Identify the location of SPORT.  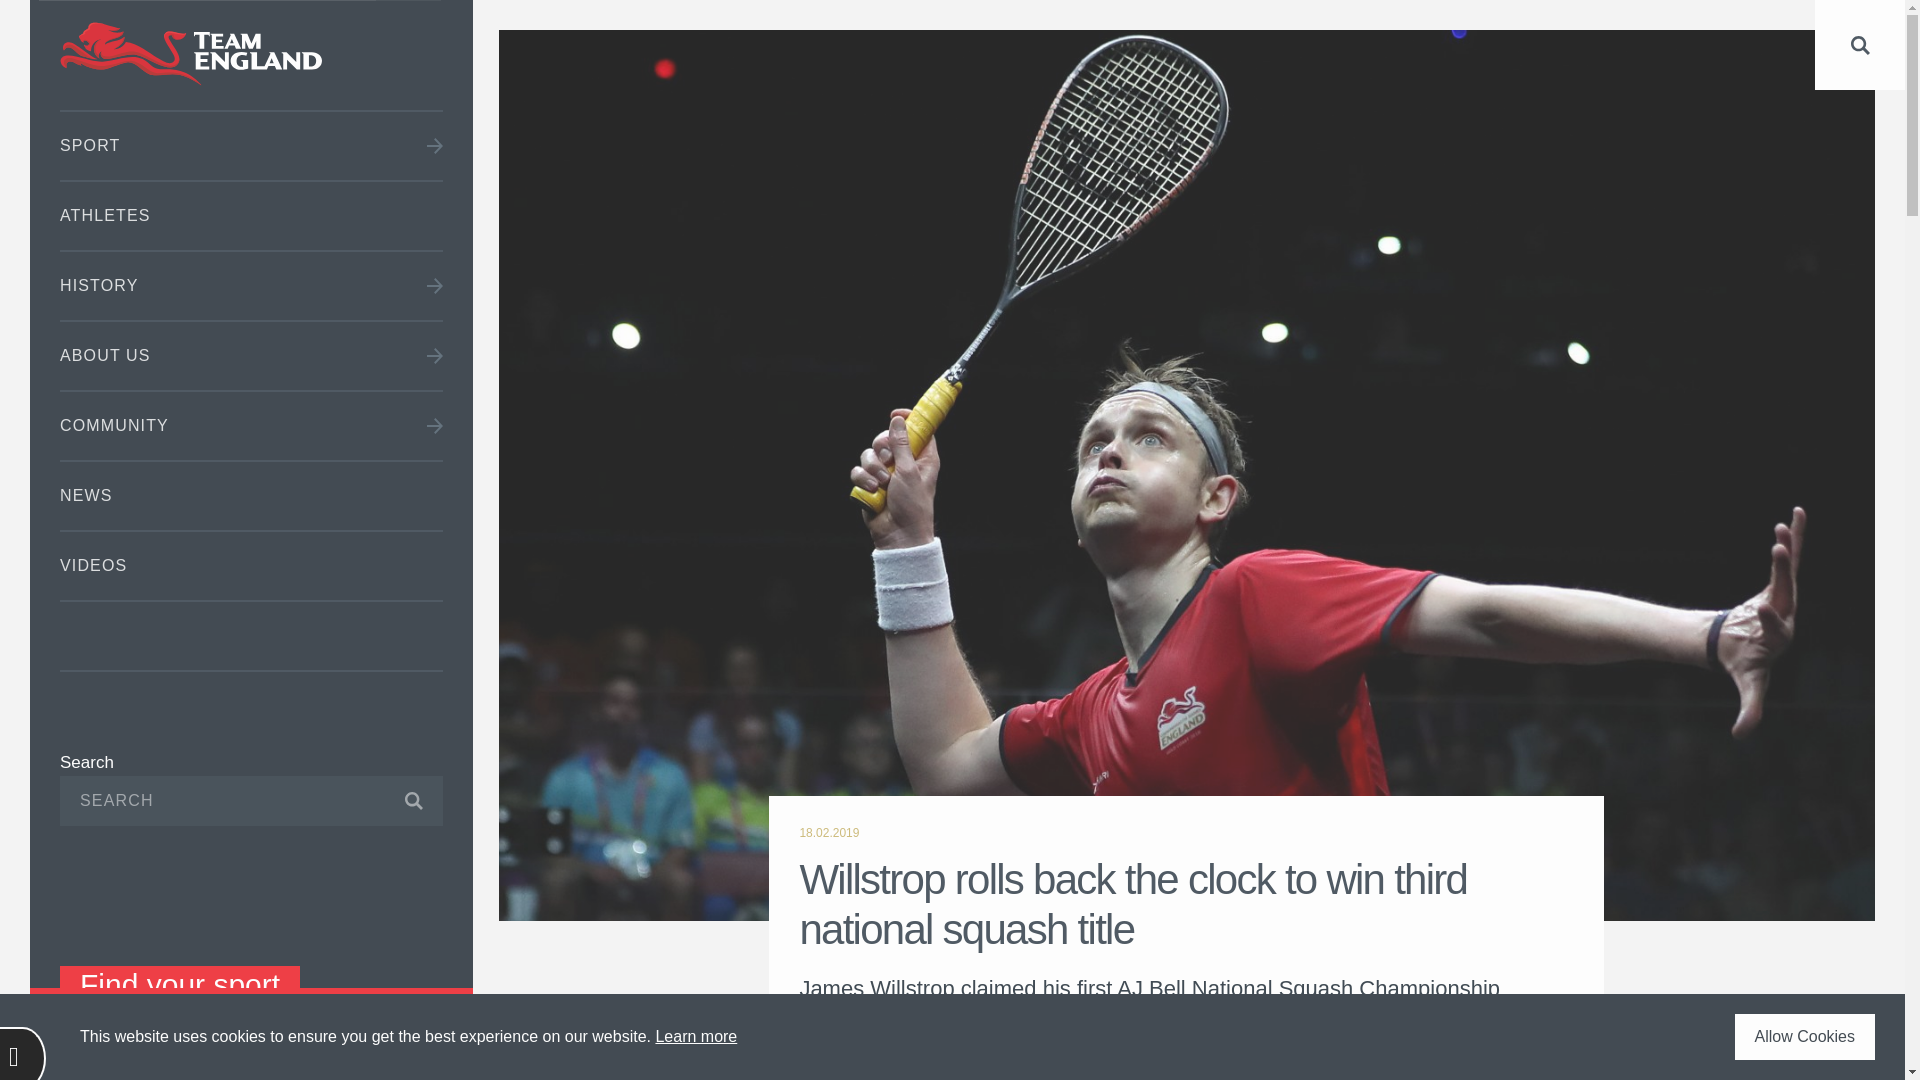
(251, 146).